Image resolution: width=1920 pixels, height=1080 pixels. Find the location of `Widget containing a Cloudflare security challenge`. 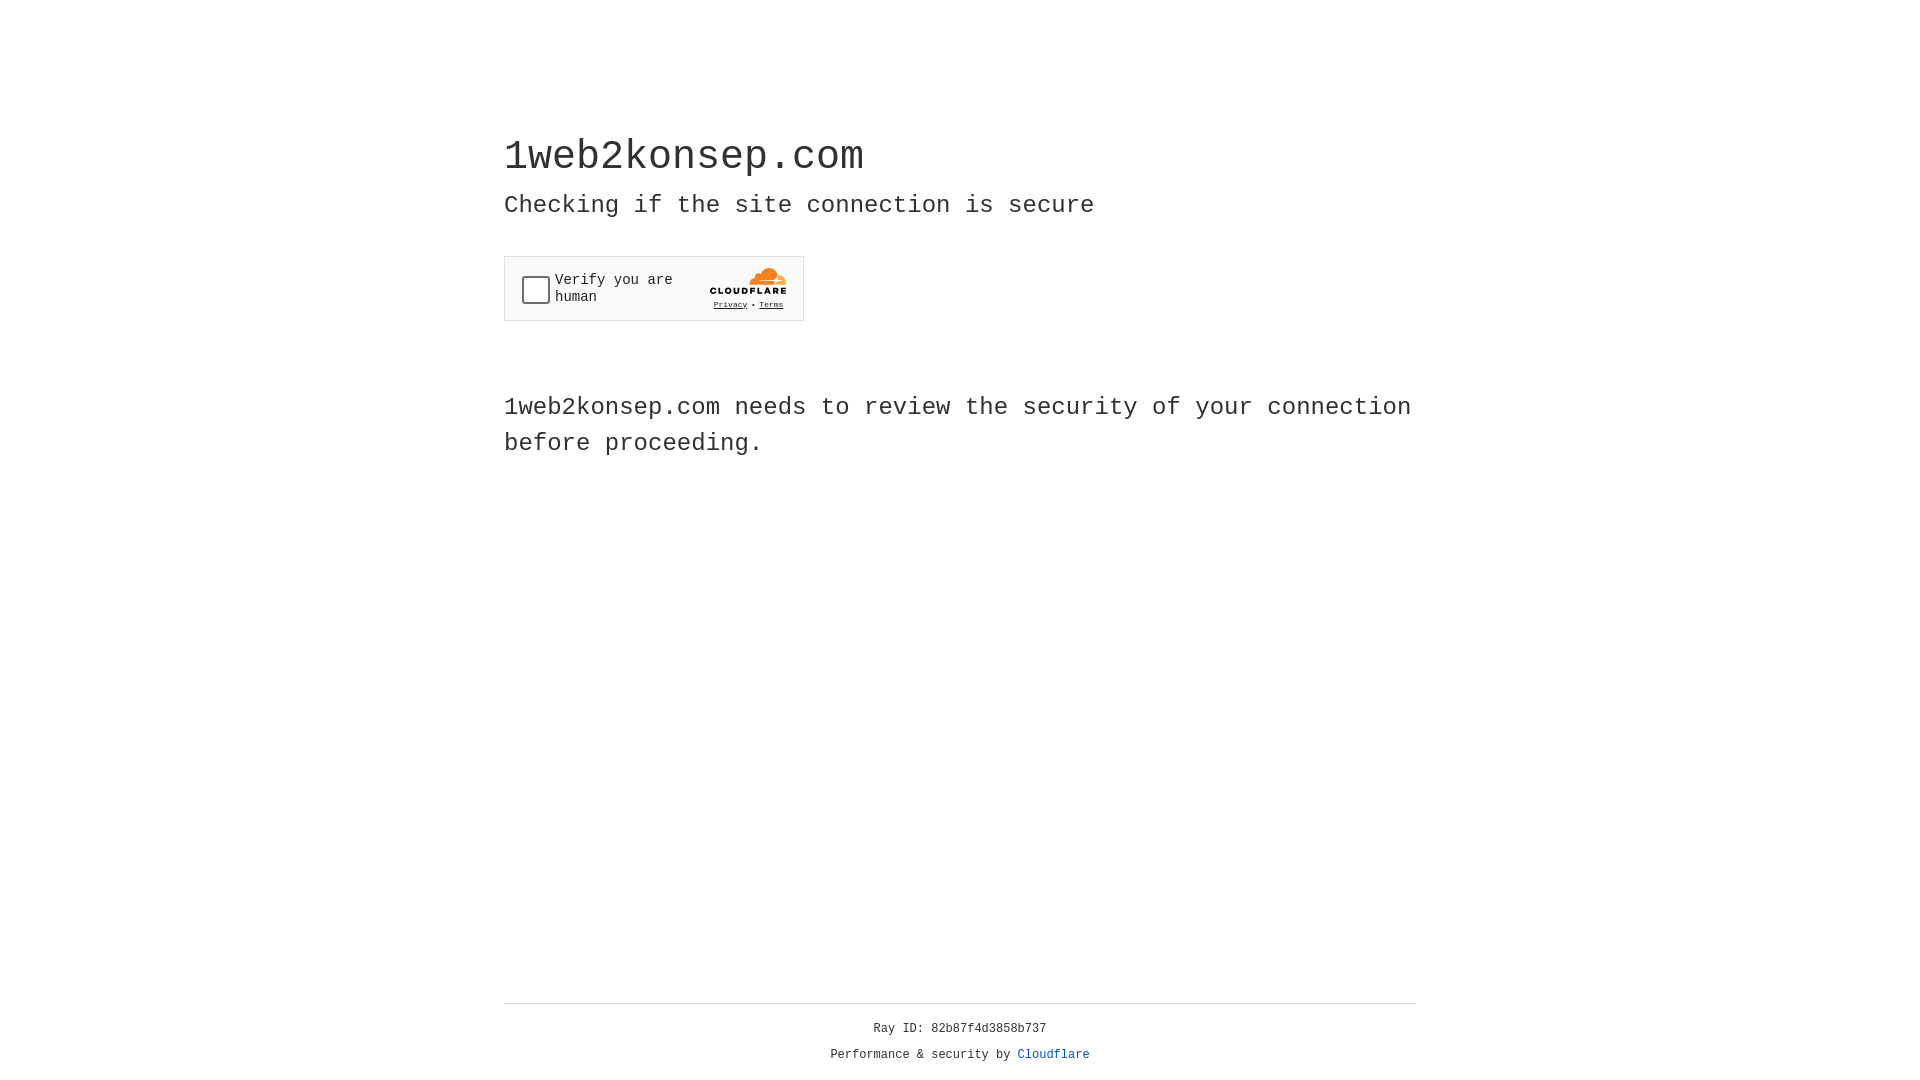

Widget containing a Cloudflare security challenge is located at coordinates (654, 288).